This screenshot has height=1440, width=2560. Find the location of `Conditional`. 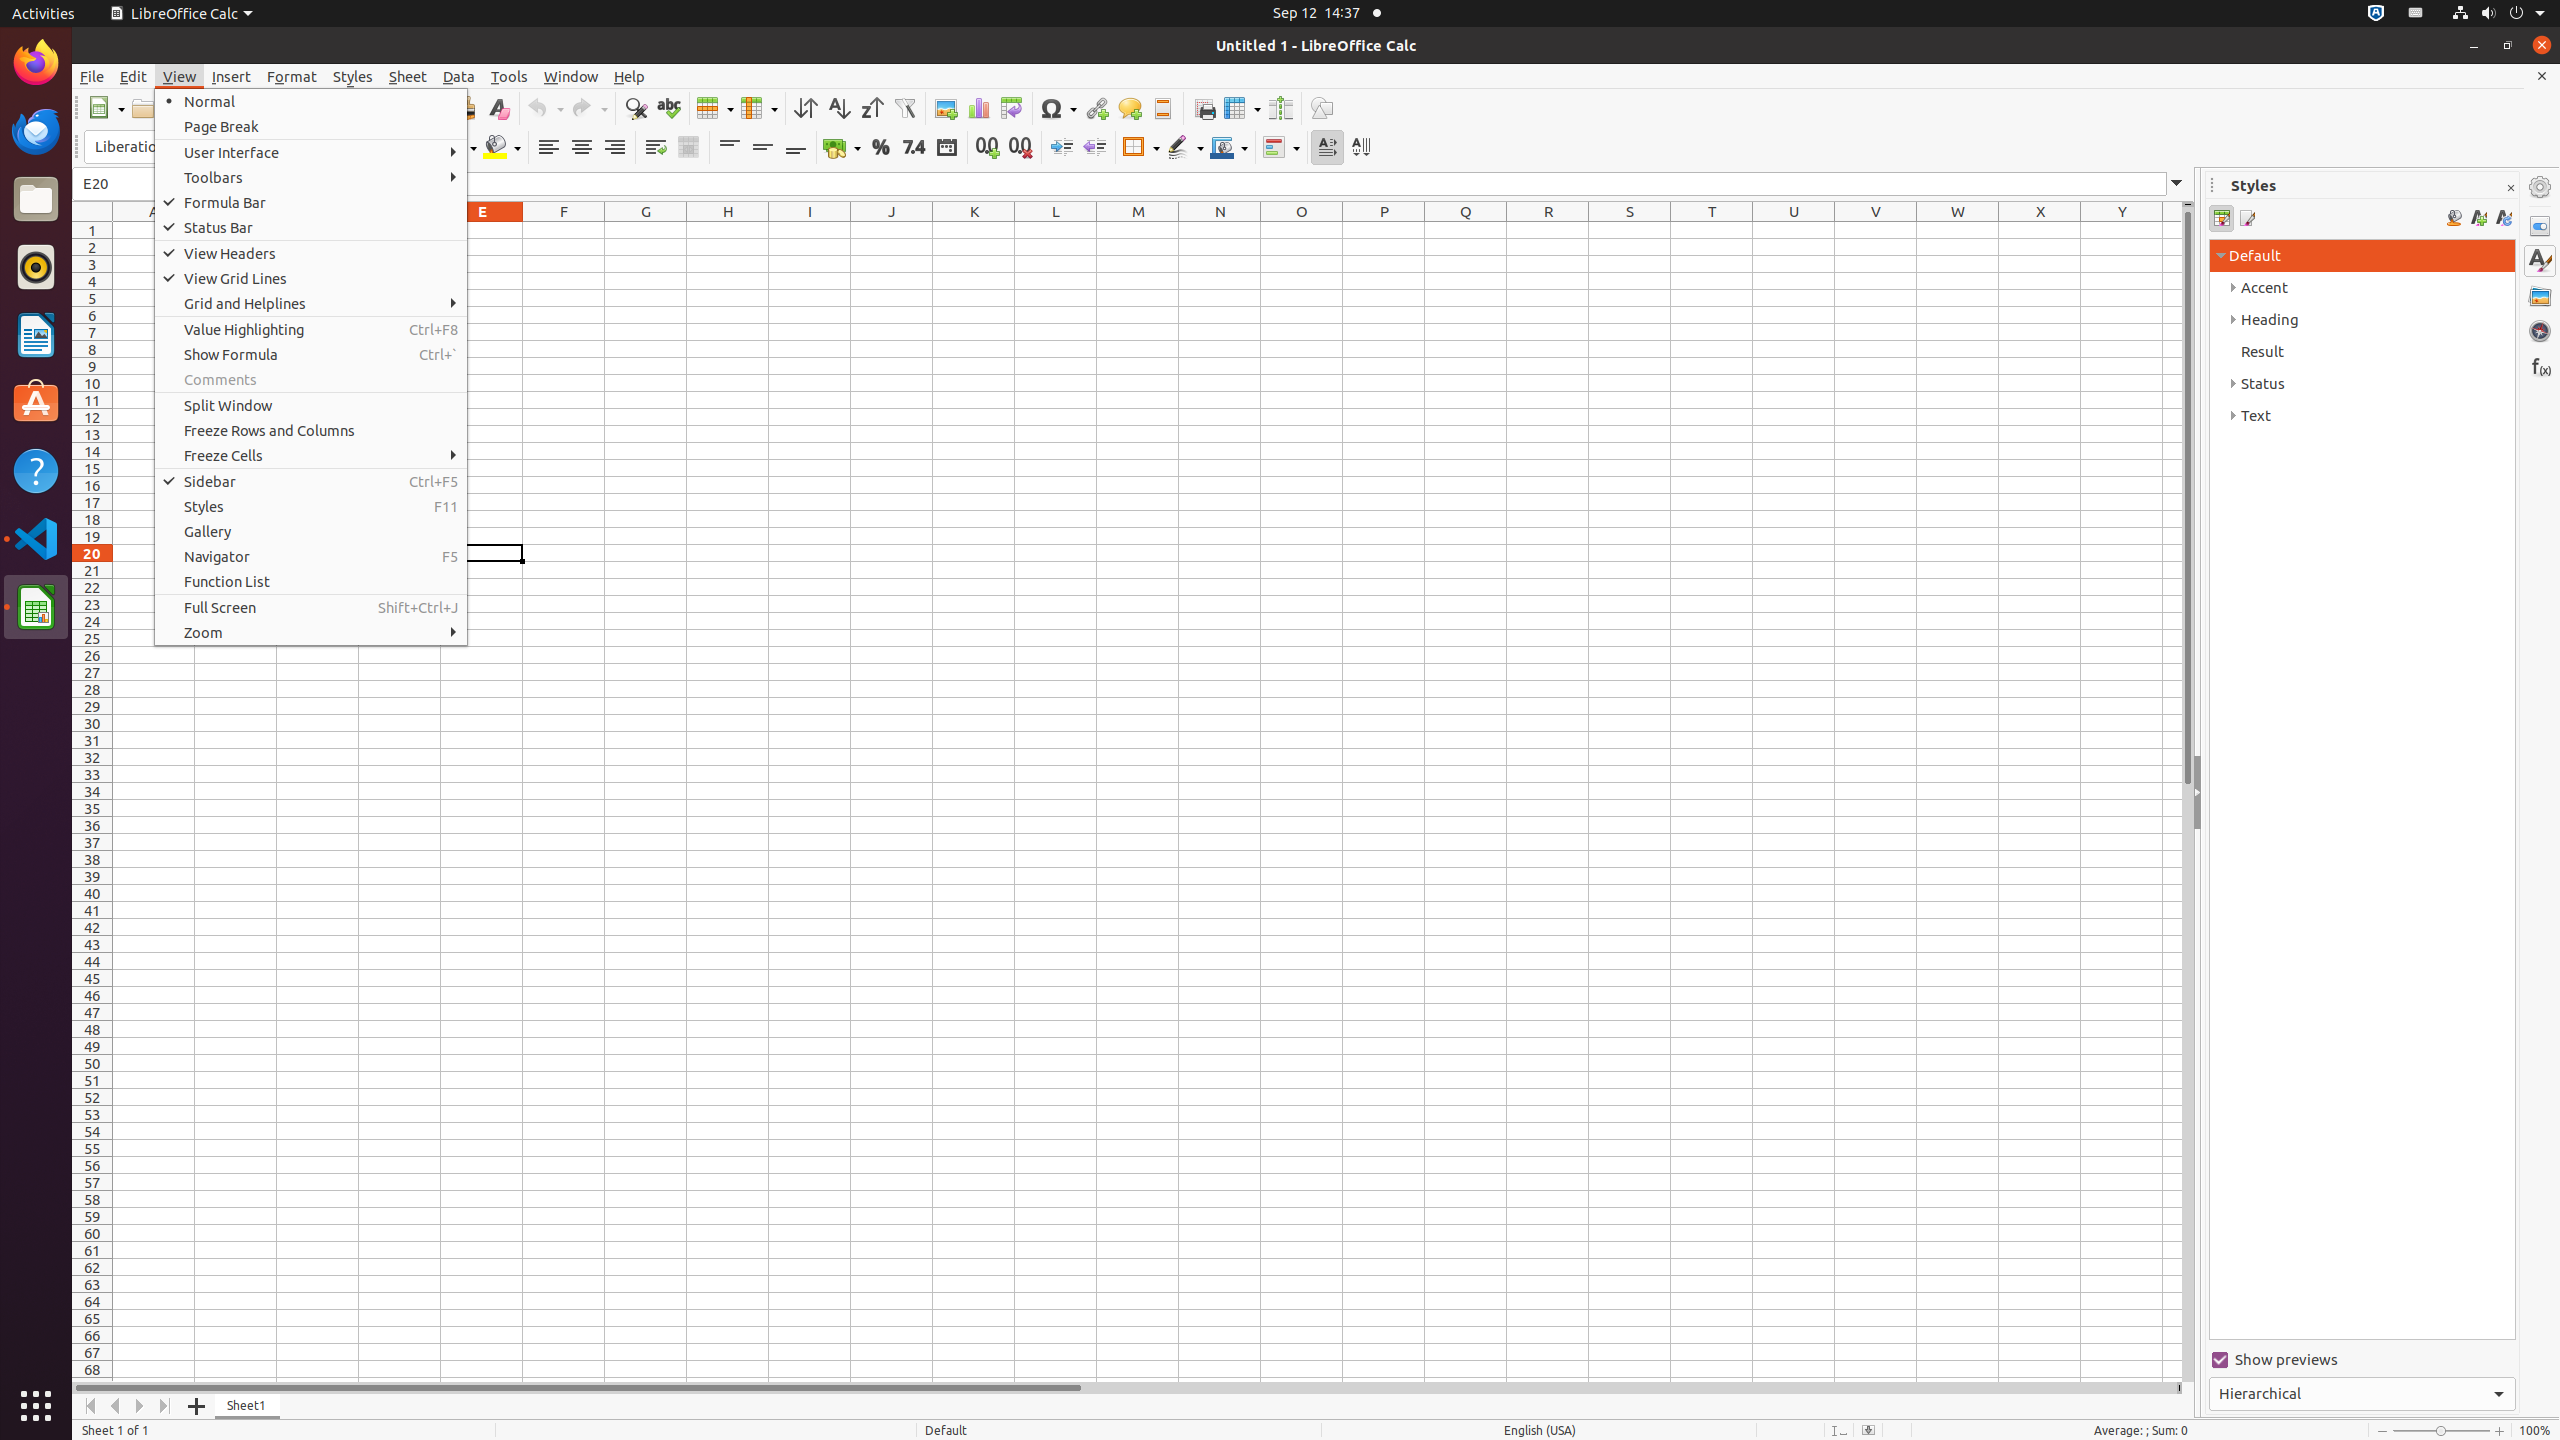

Conditional is located at coordinates (1281, 148).